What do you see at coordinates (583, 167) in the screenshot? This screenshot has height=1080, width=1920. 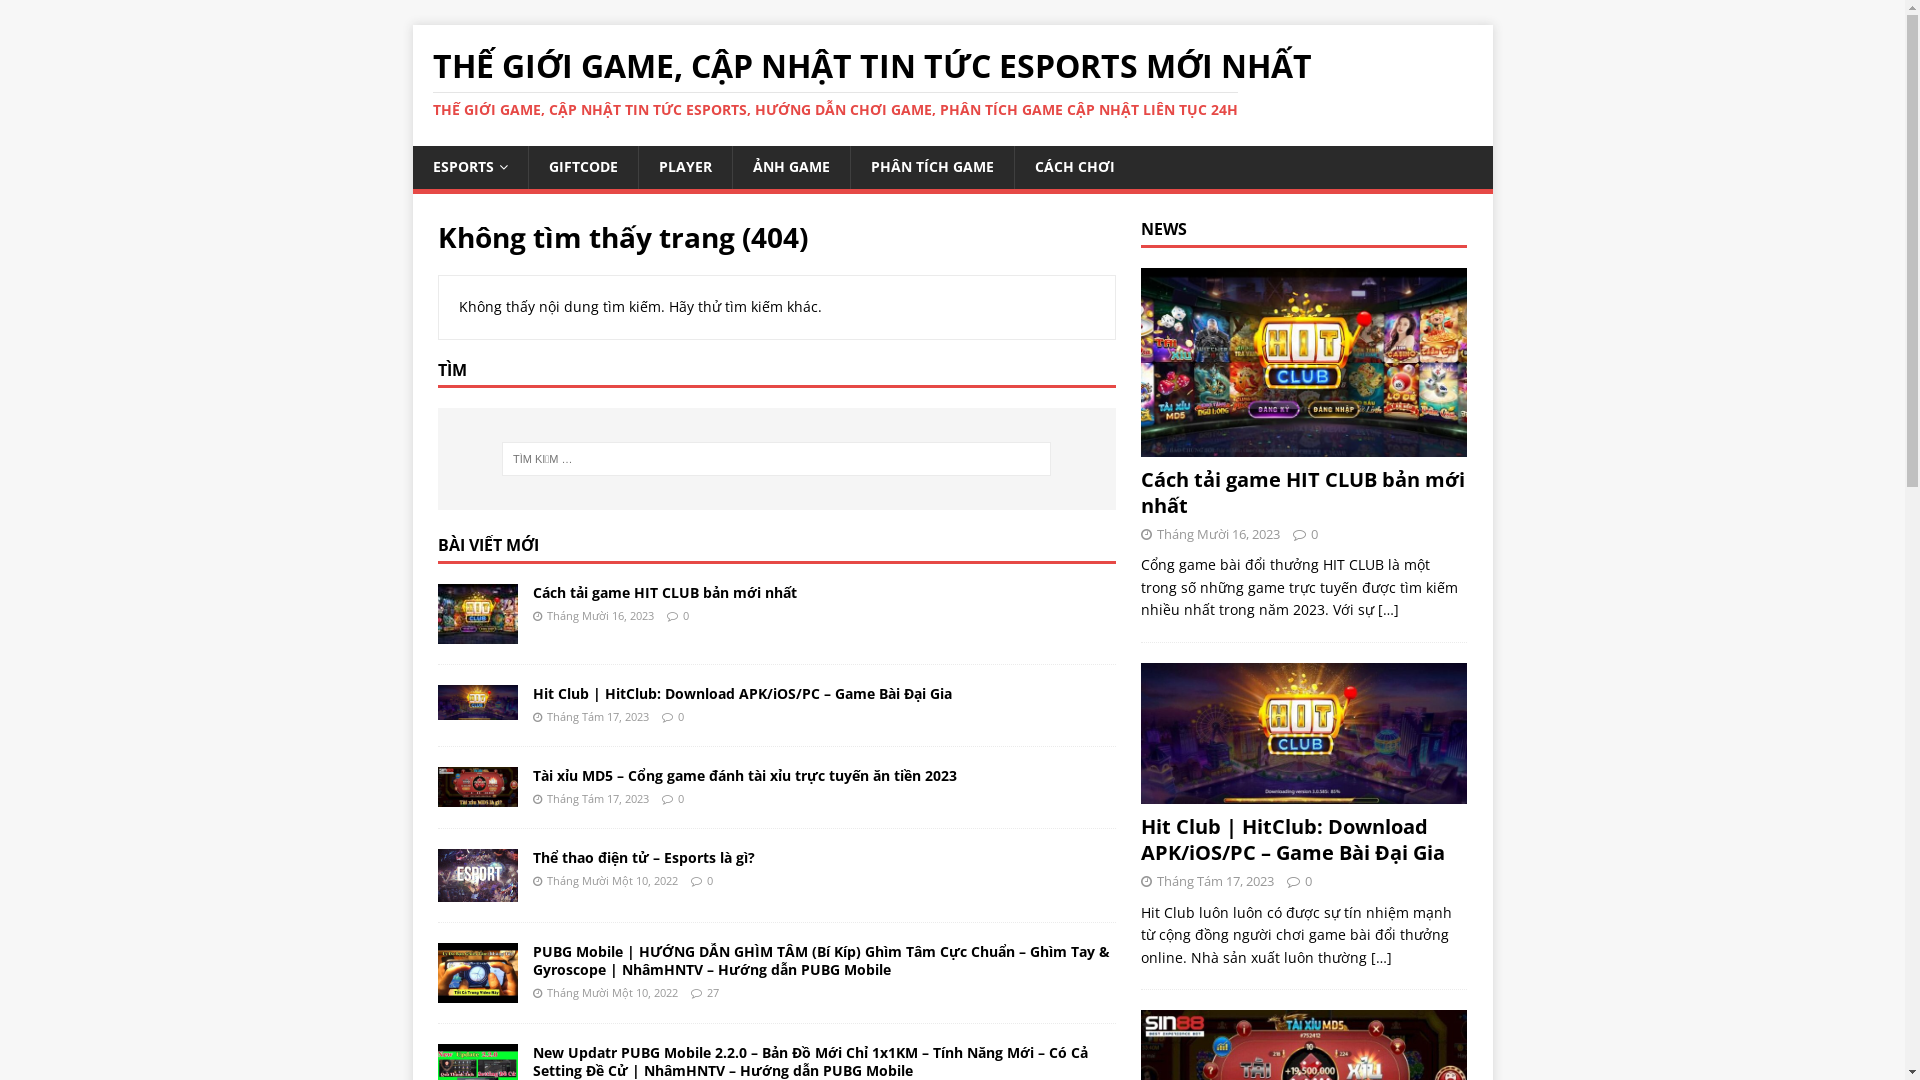 I see `GIFTCODE` at bounding box center [583, 167].